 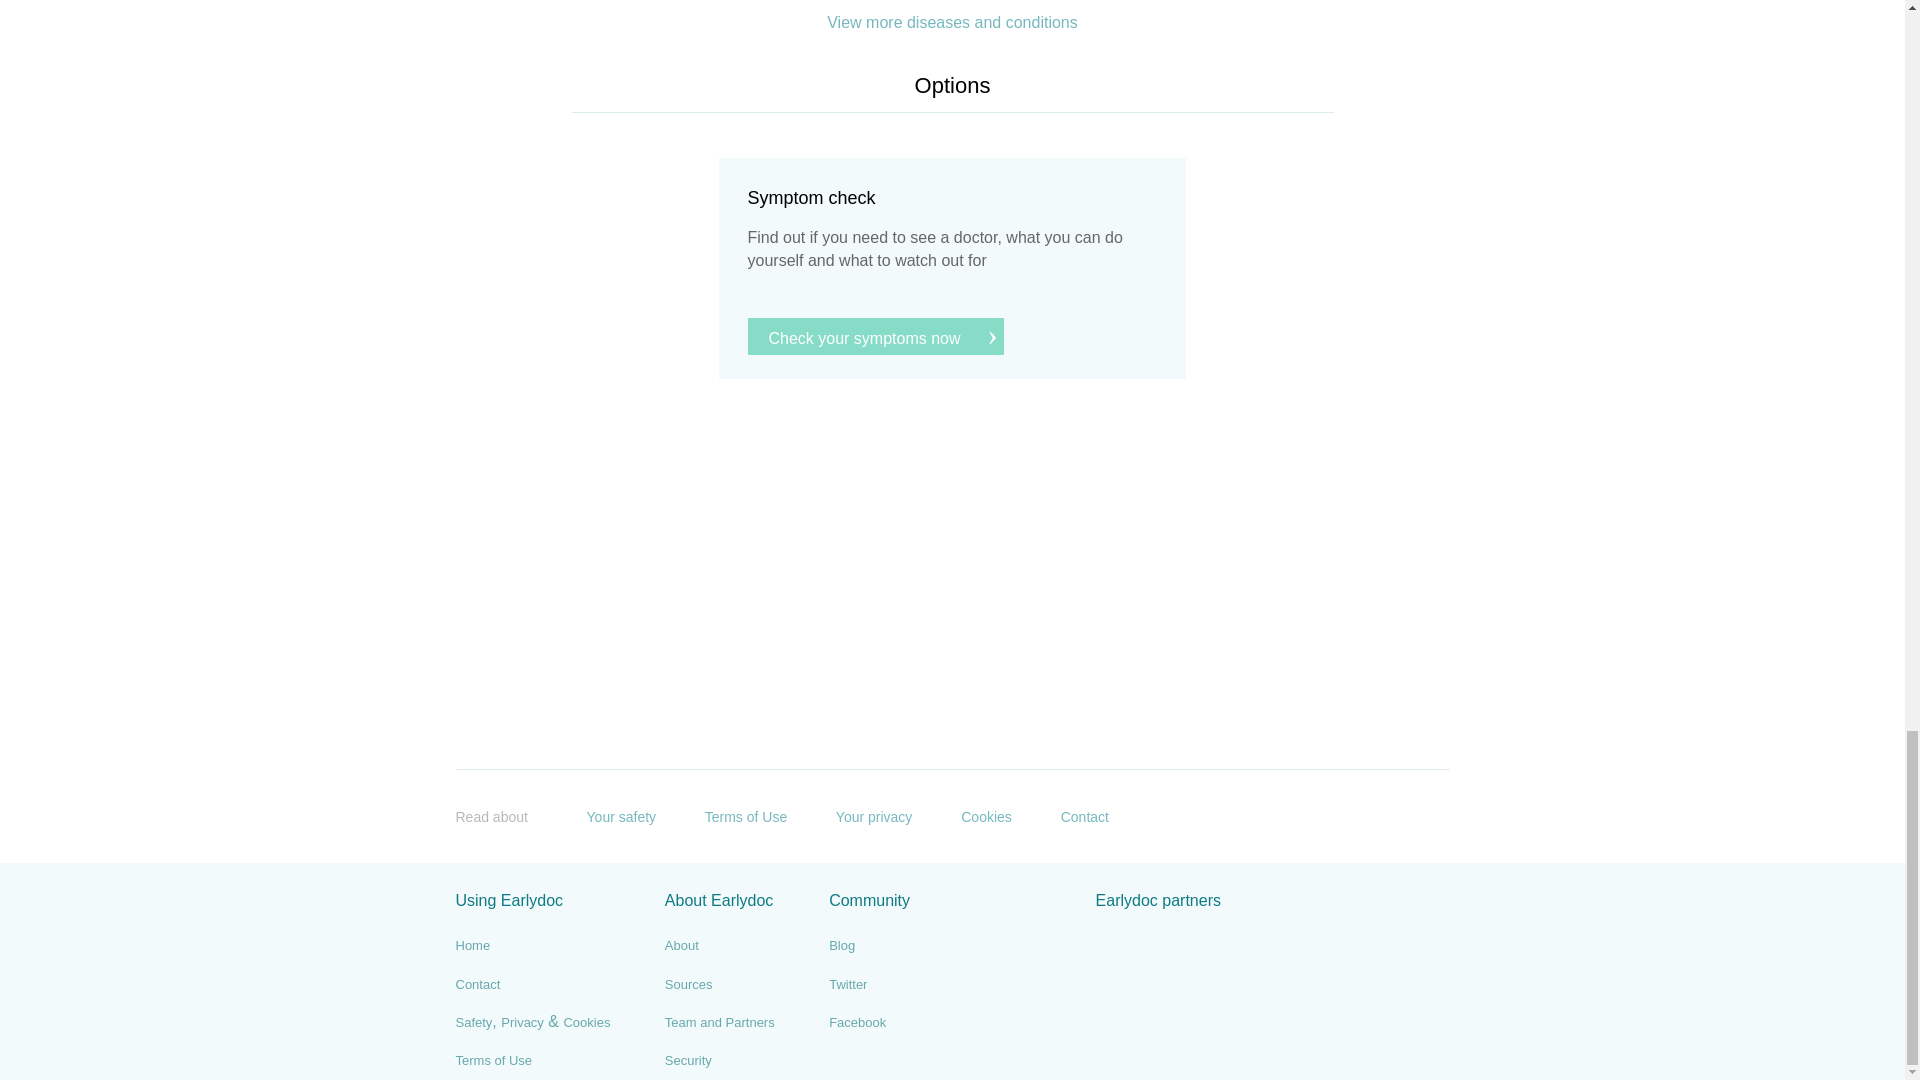 I want to click on Sources, so click(x=688, y=984).